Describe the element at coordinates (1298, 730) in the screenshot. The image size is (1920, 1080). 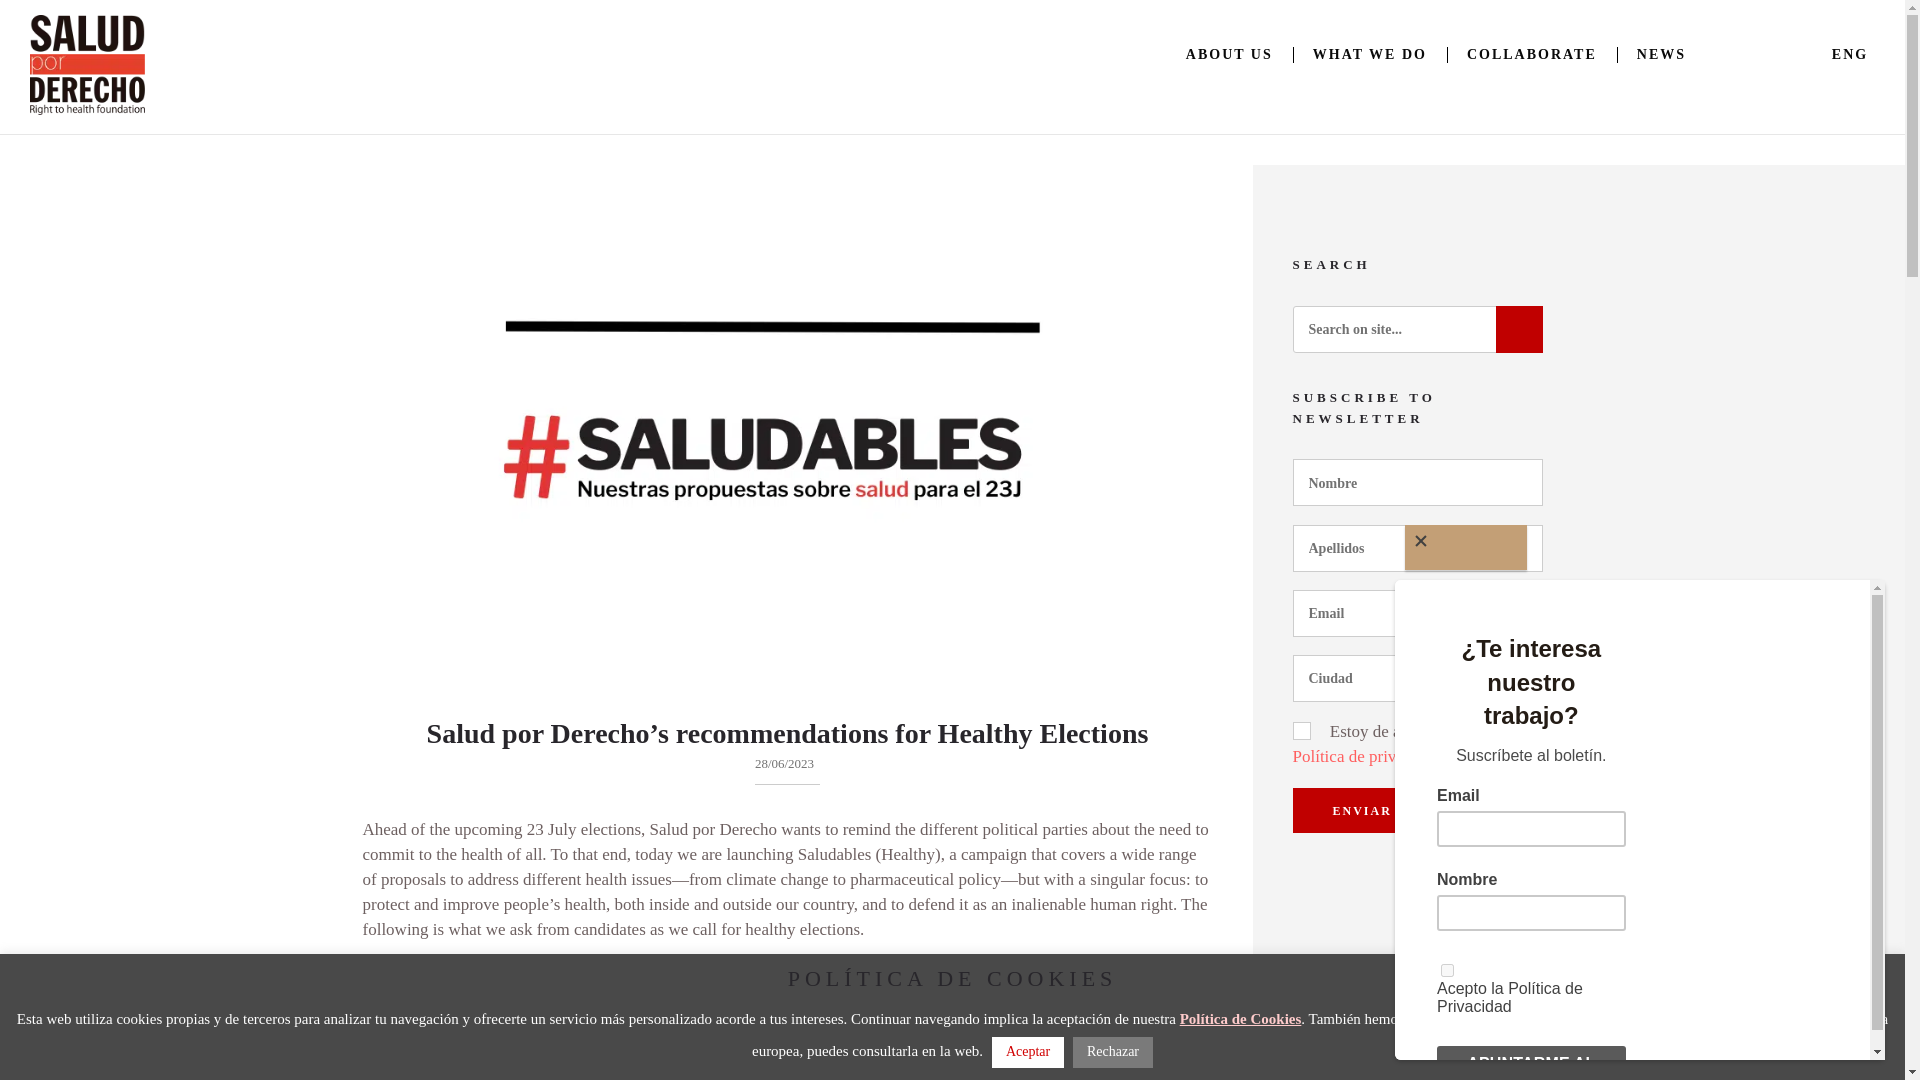
I see `1` at that location.